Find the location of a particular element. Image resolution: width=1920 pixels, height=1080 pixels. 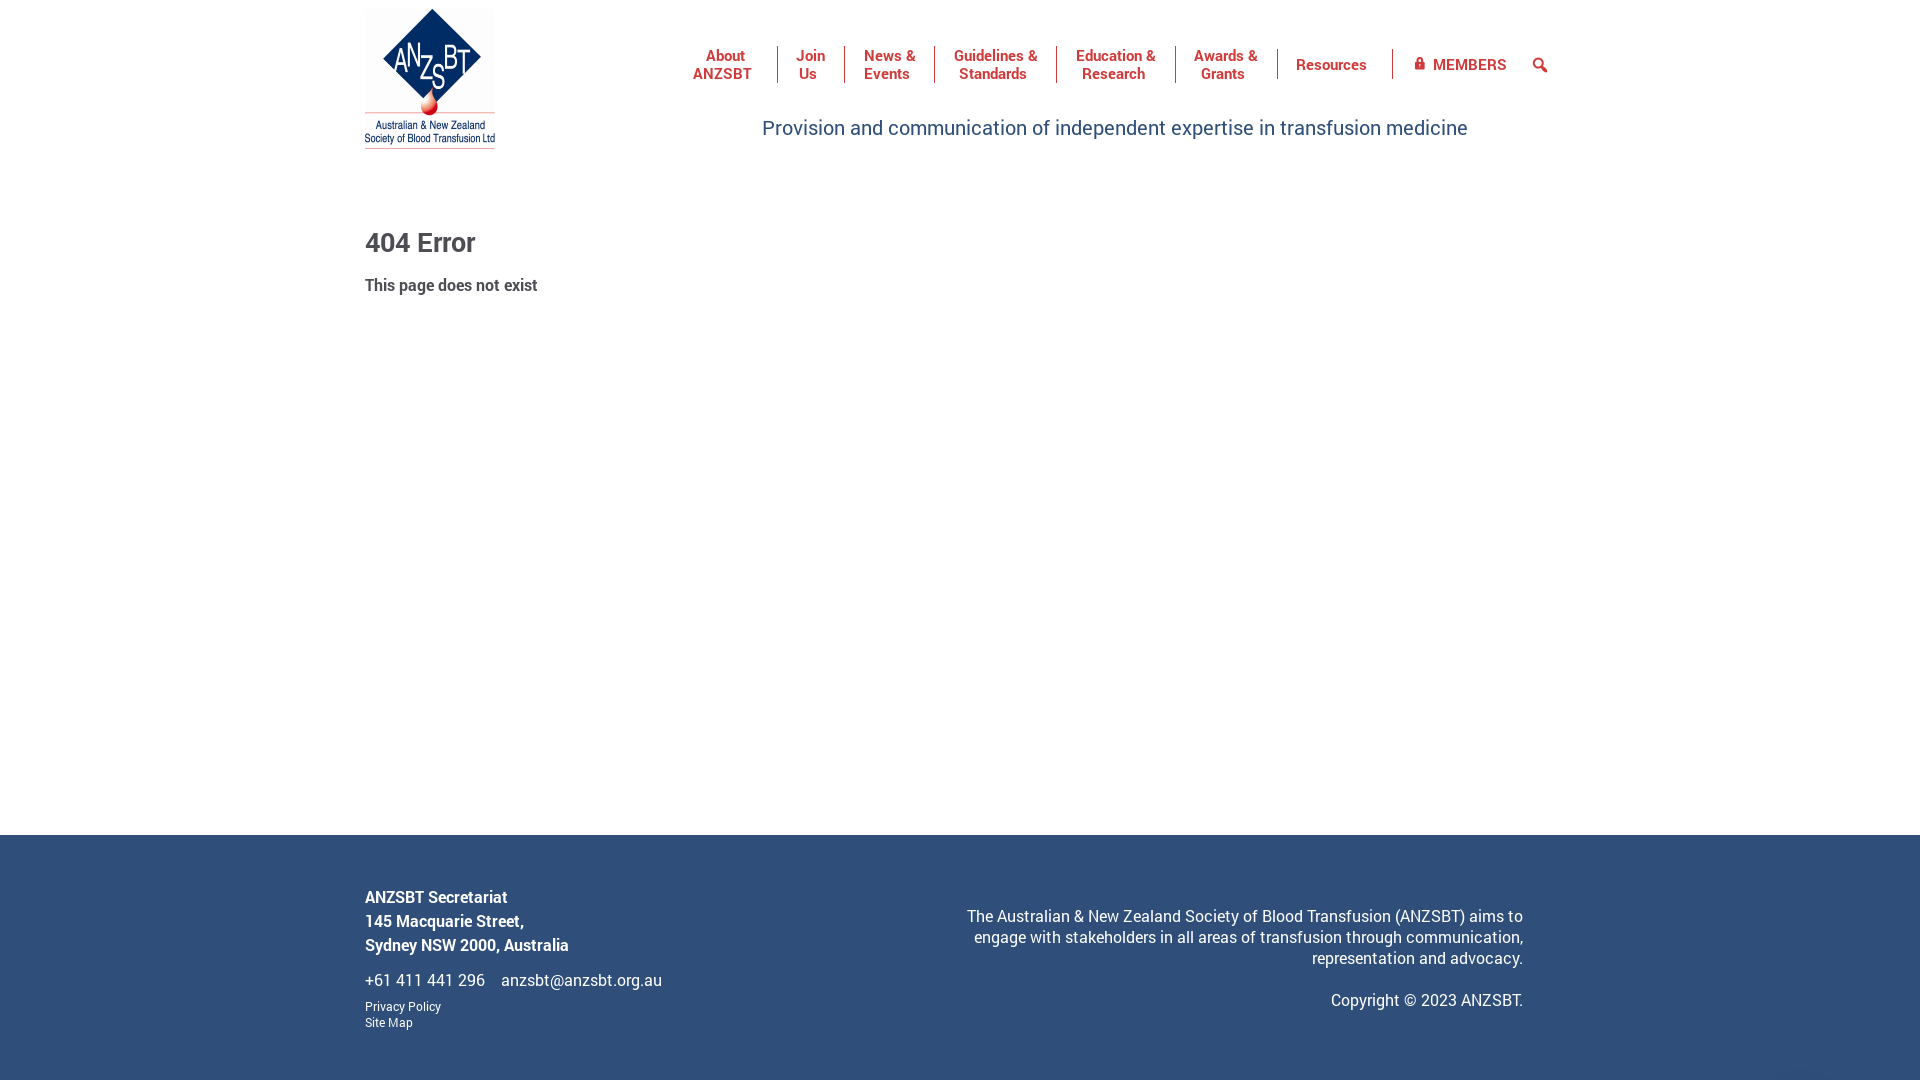

Resources is located at coordinates (1335, 64).